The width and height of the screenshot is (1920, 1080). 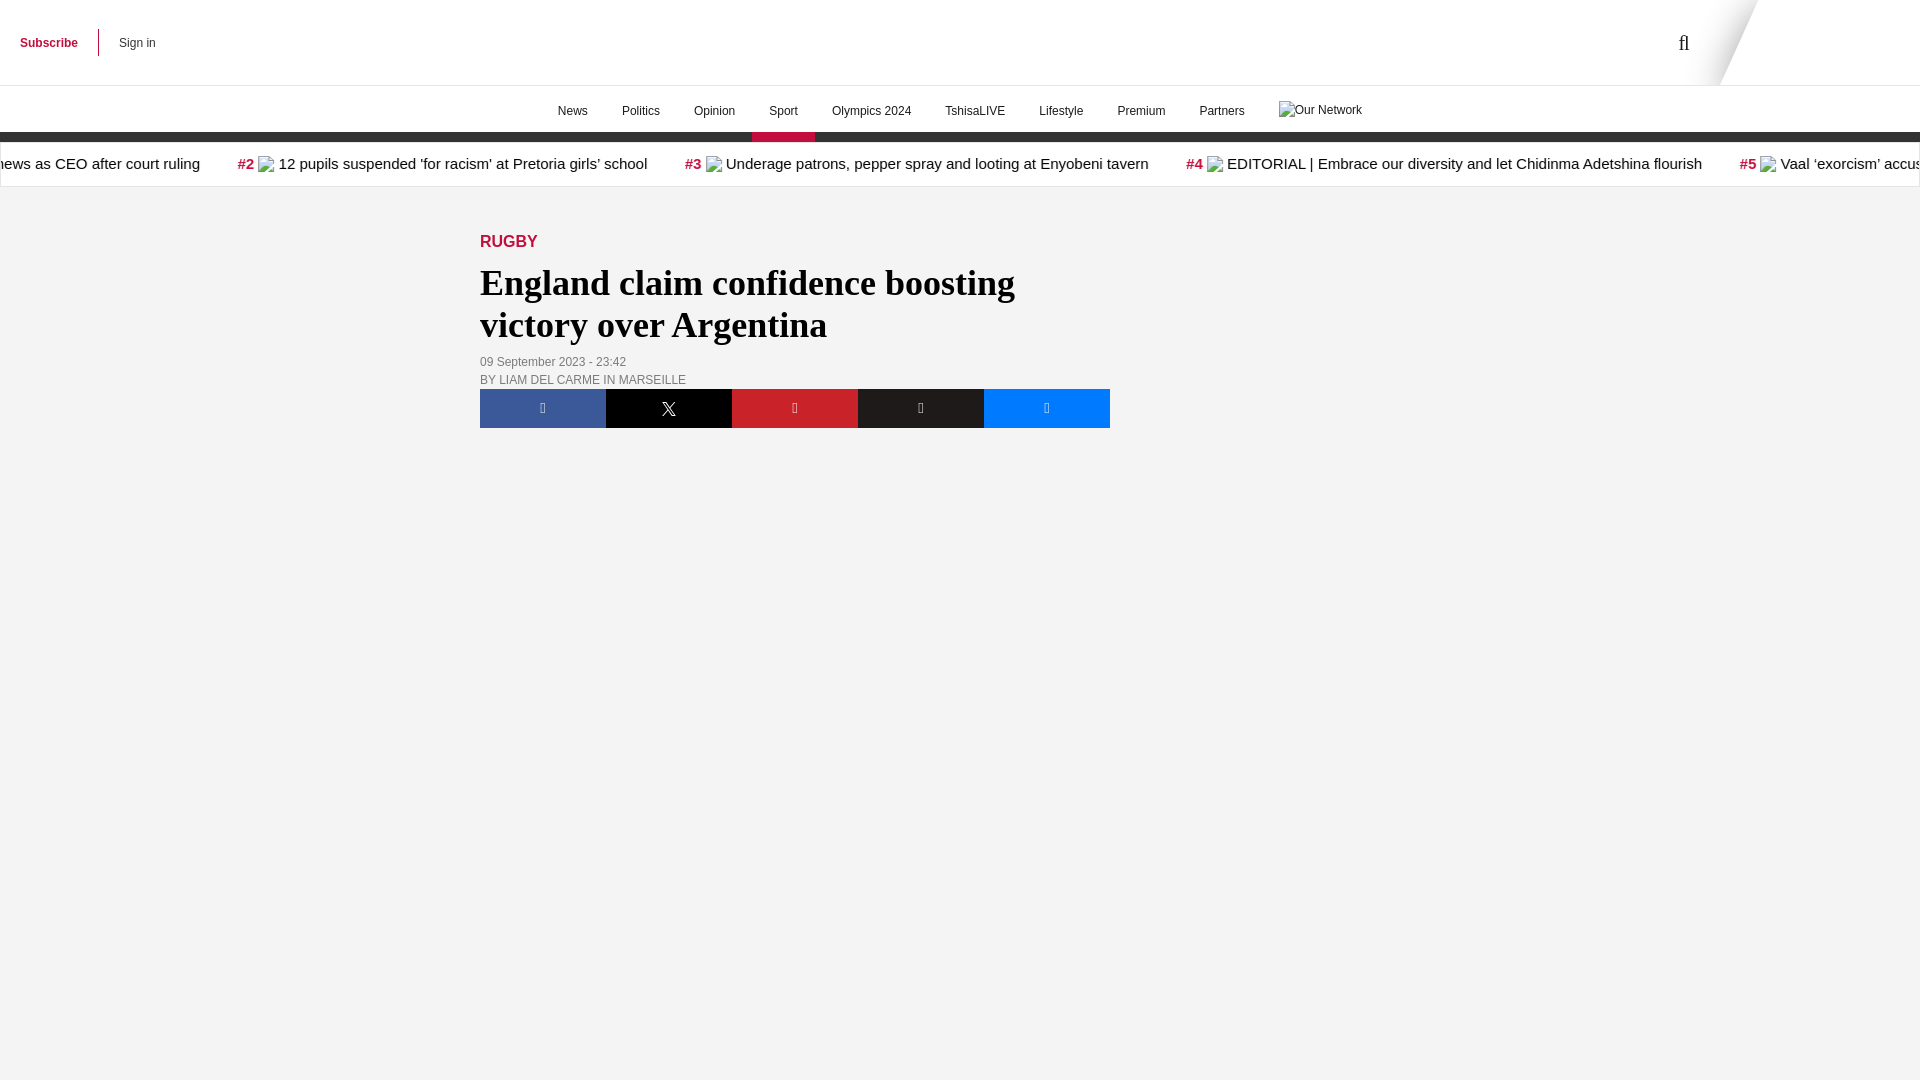 What do you see at coordinates (137, 42) in the screenshot?
I see `Sign in` at bounding box center [137, 42].